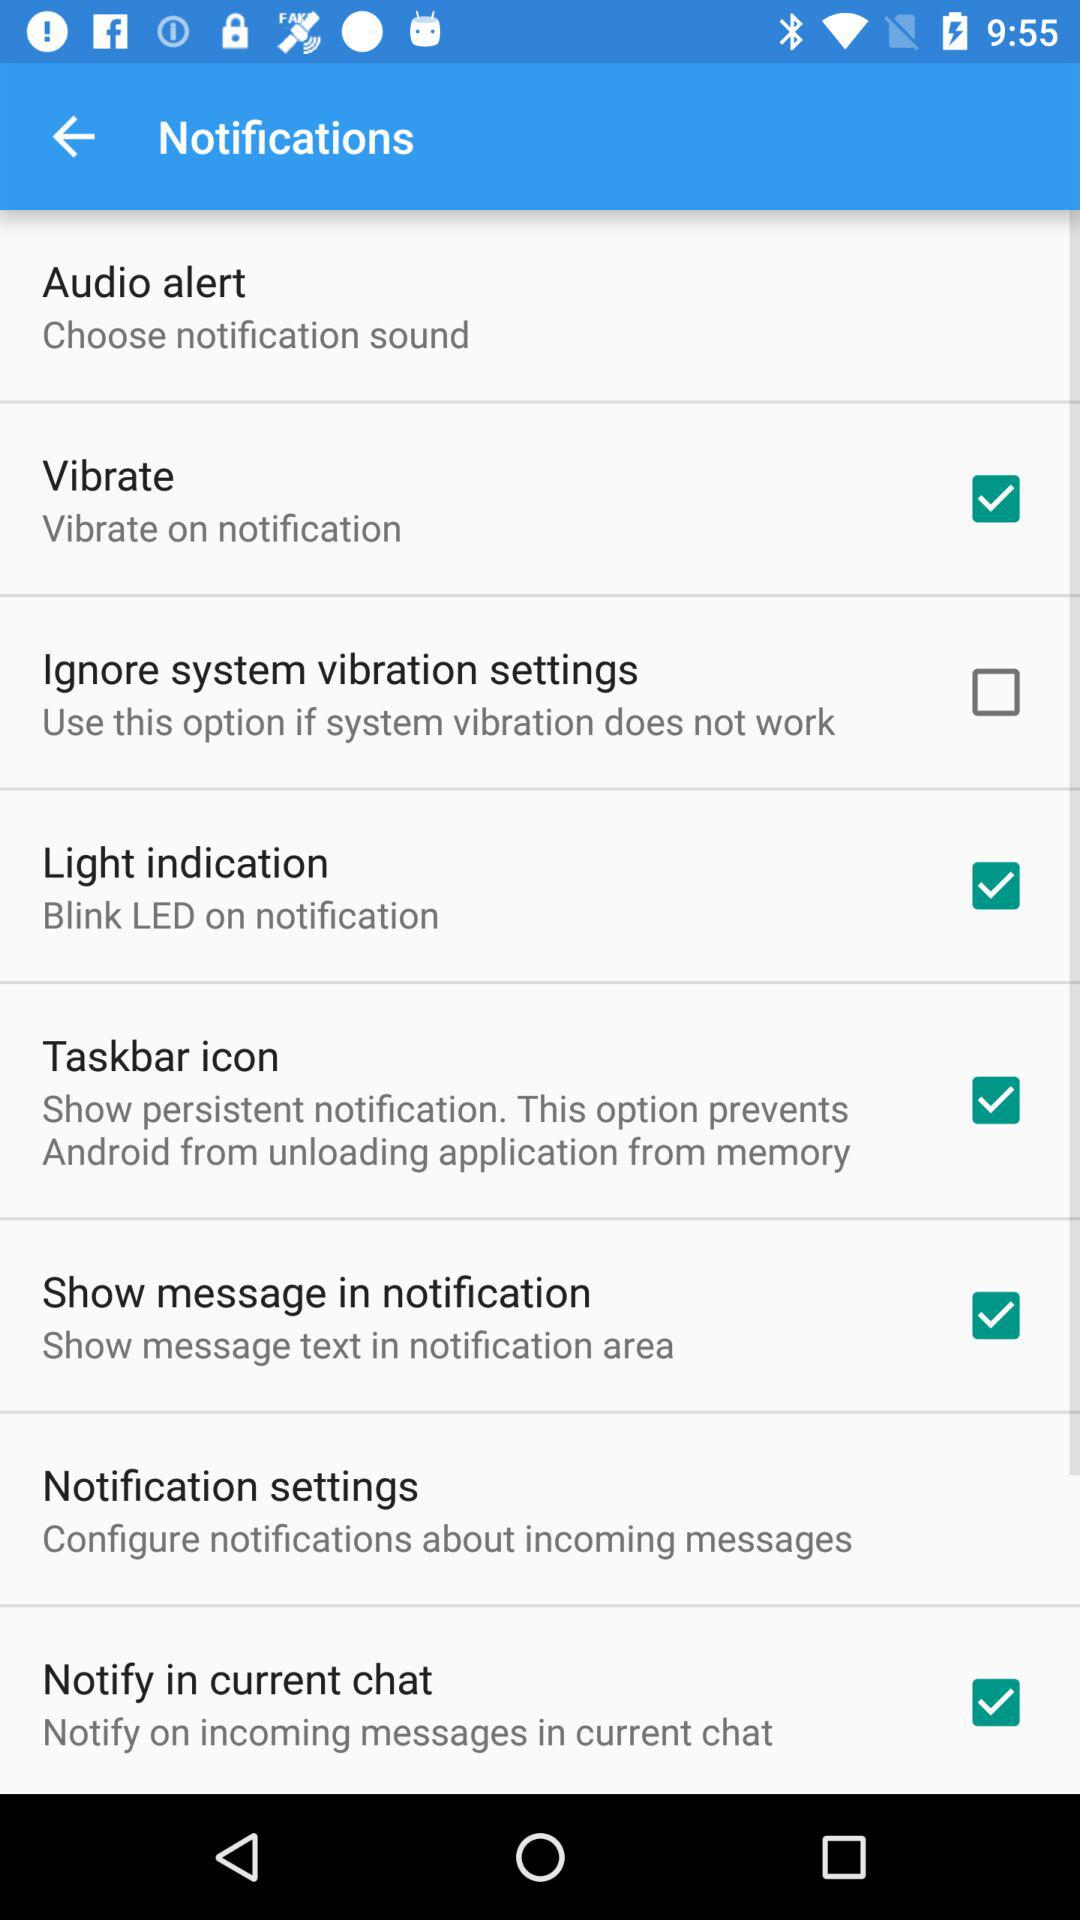 The width and height of the screenshot is (1080, 1920). I want to click on turn off item above choose notification sound item, so click(144, 280).